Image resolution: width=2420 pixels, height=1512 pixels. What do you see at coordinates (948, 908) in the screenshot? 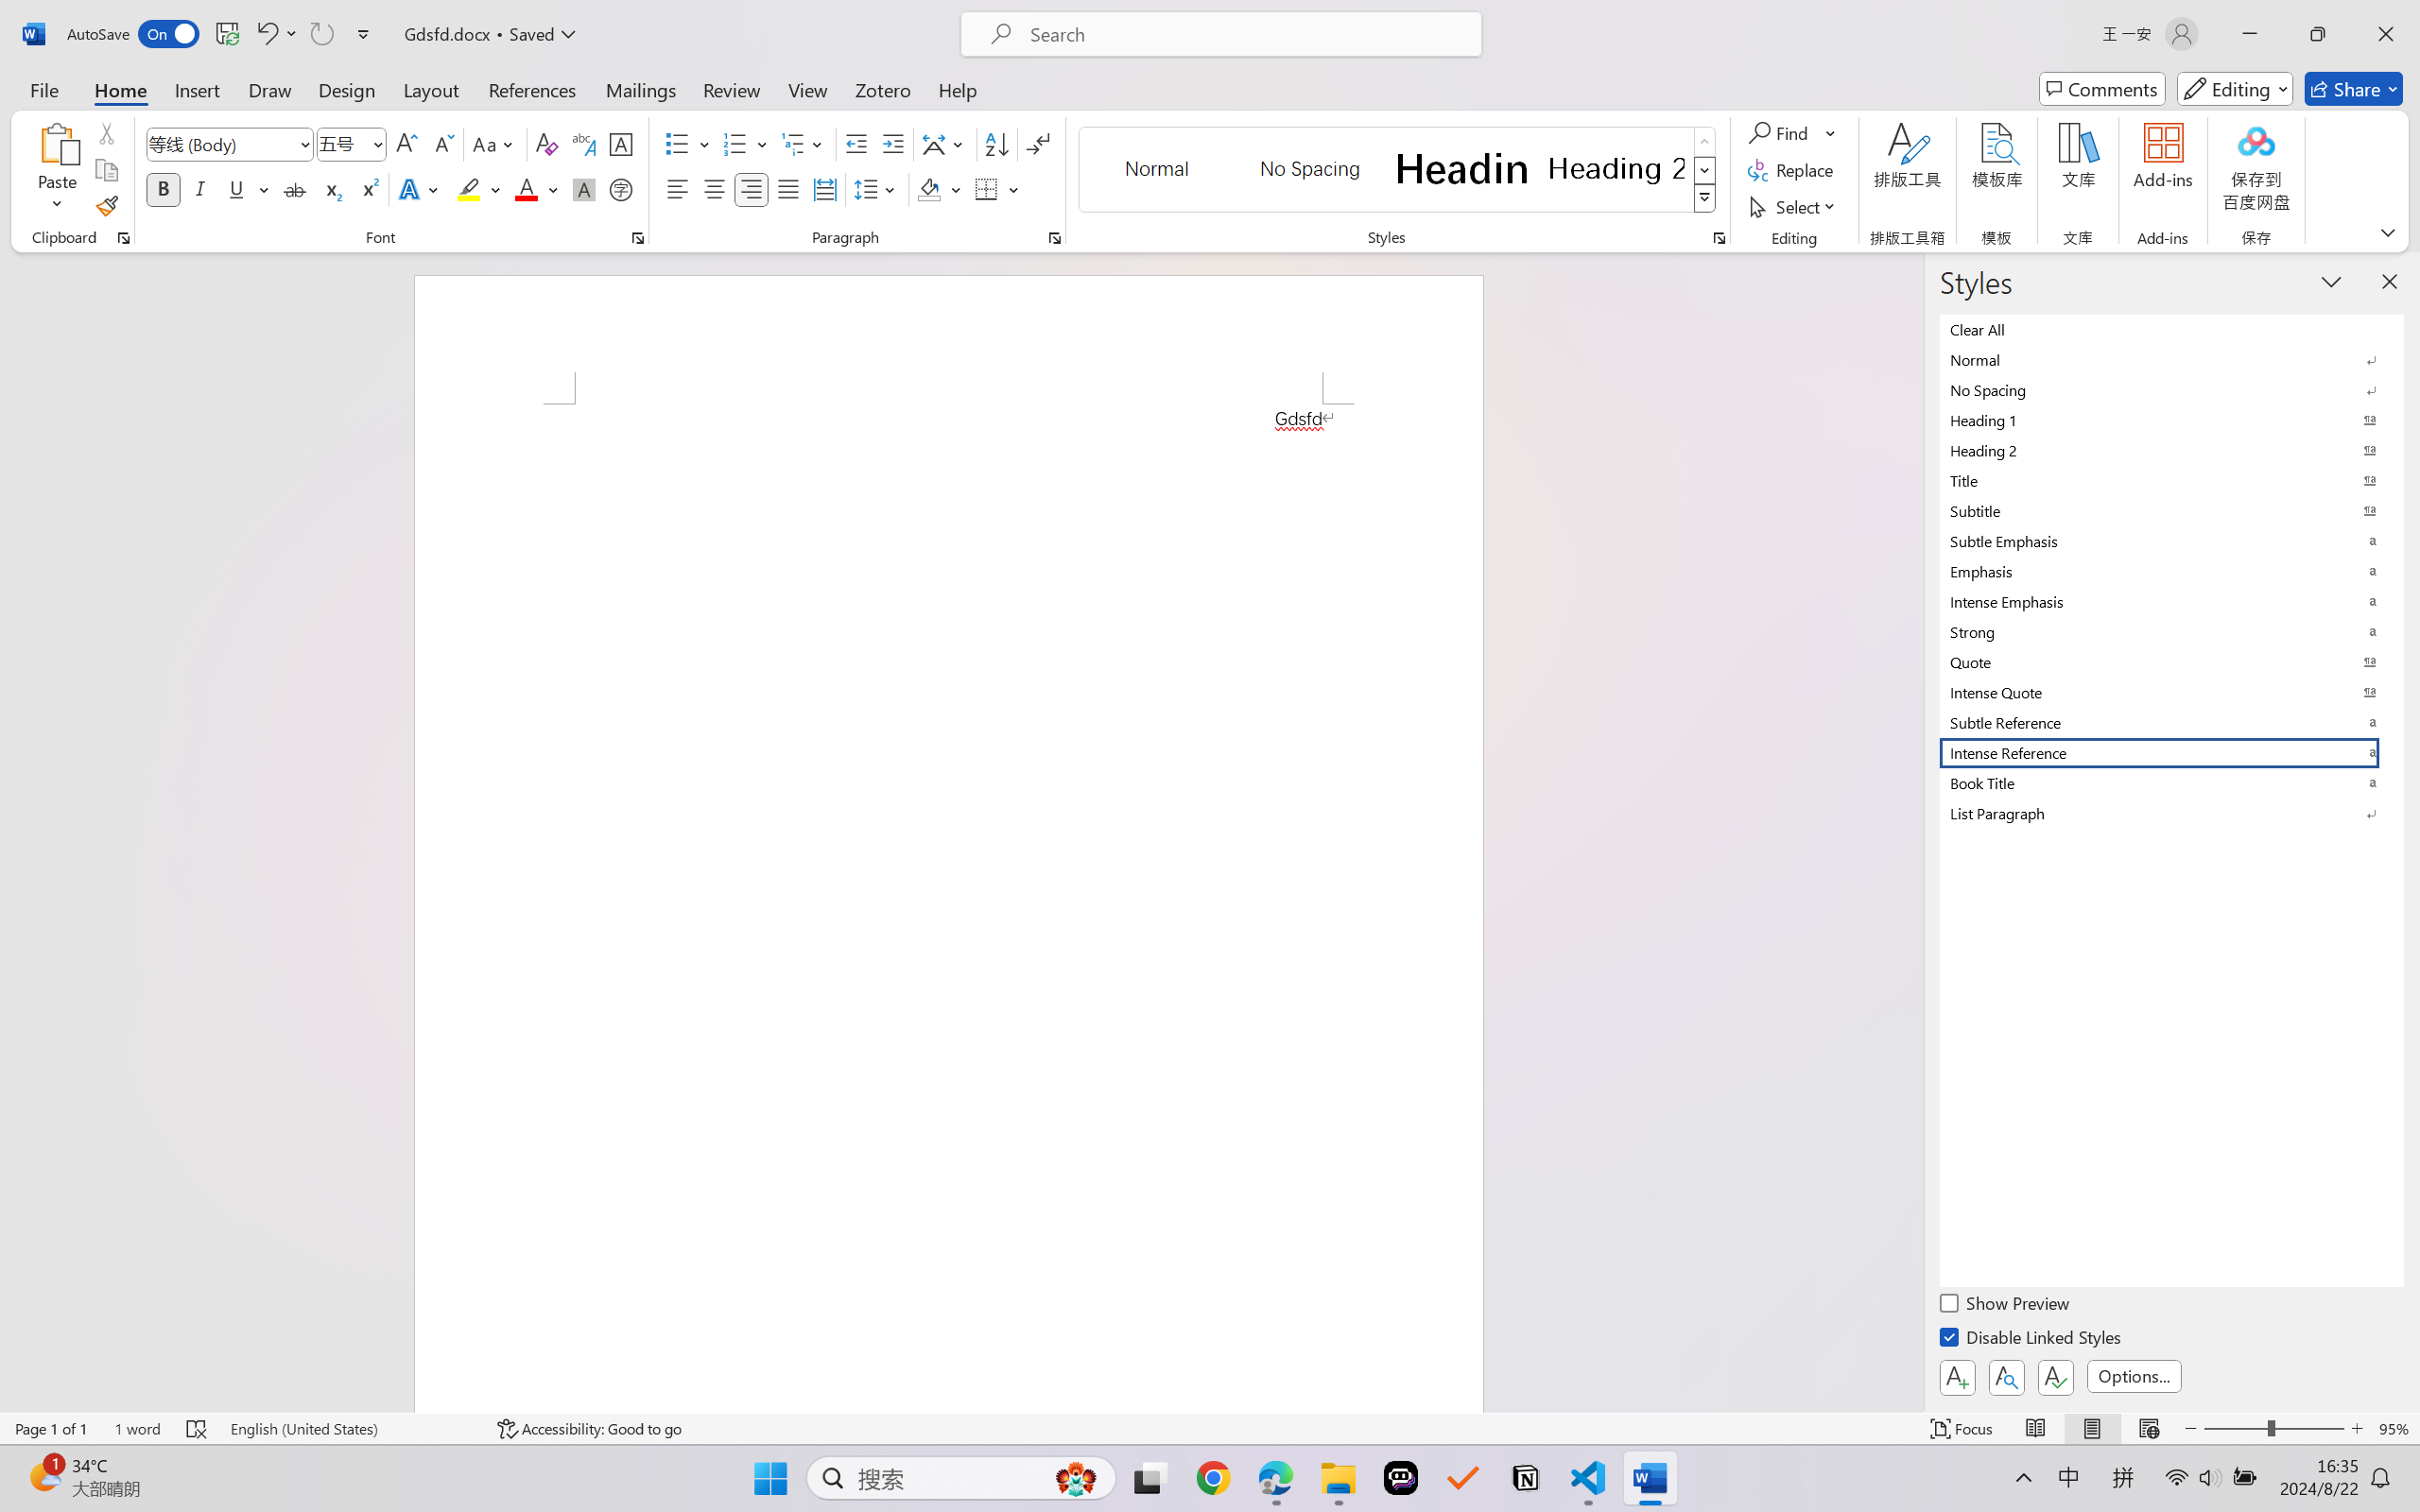
I see `Page 1 content` at bounding box center [948, 908].